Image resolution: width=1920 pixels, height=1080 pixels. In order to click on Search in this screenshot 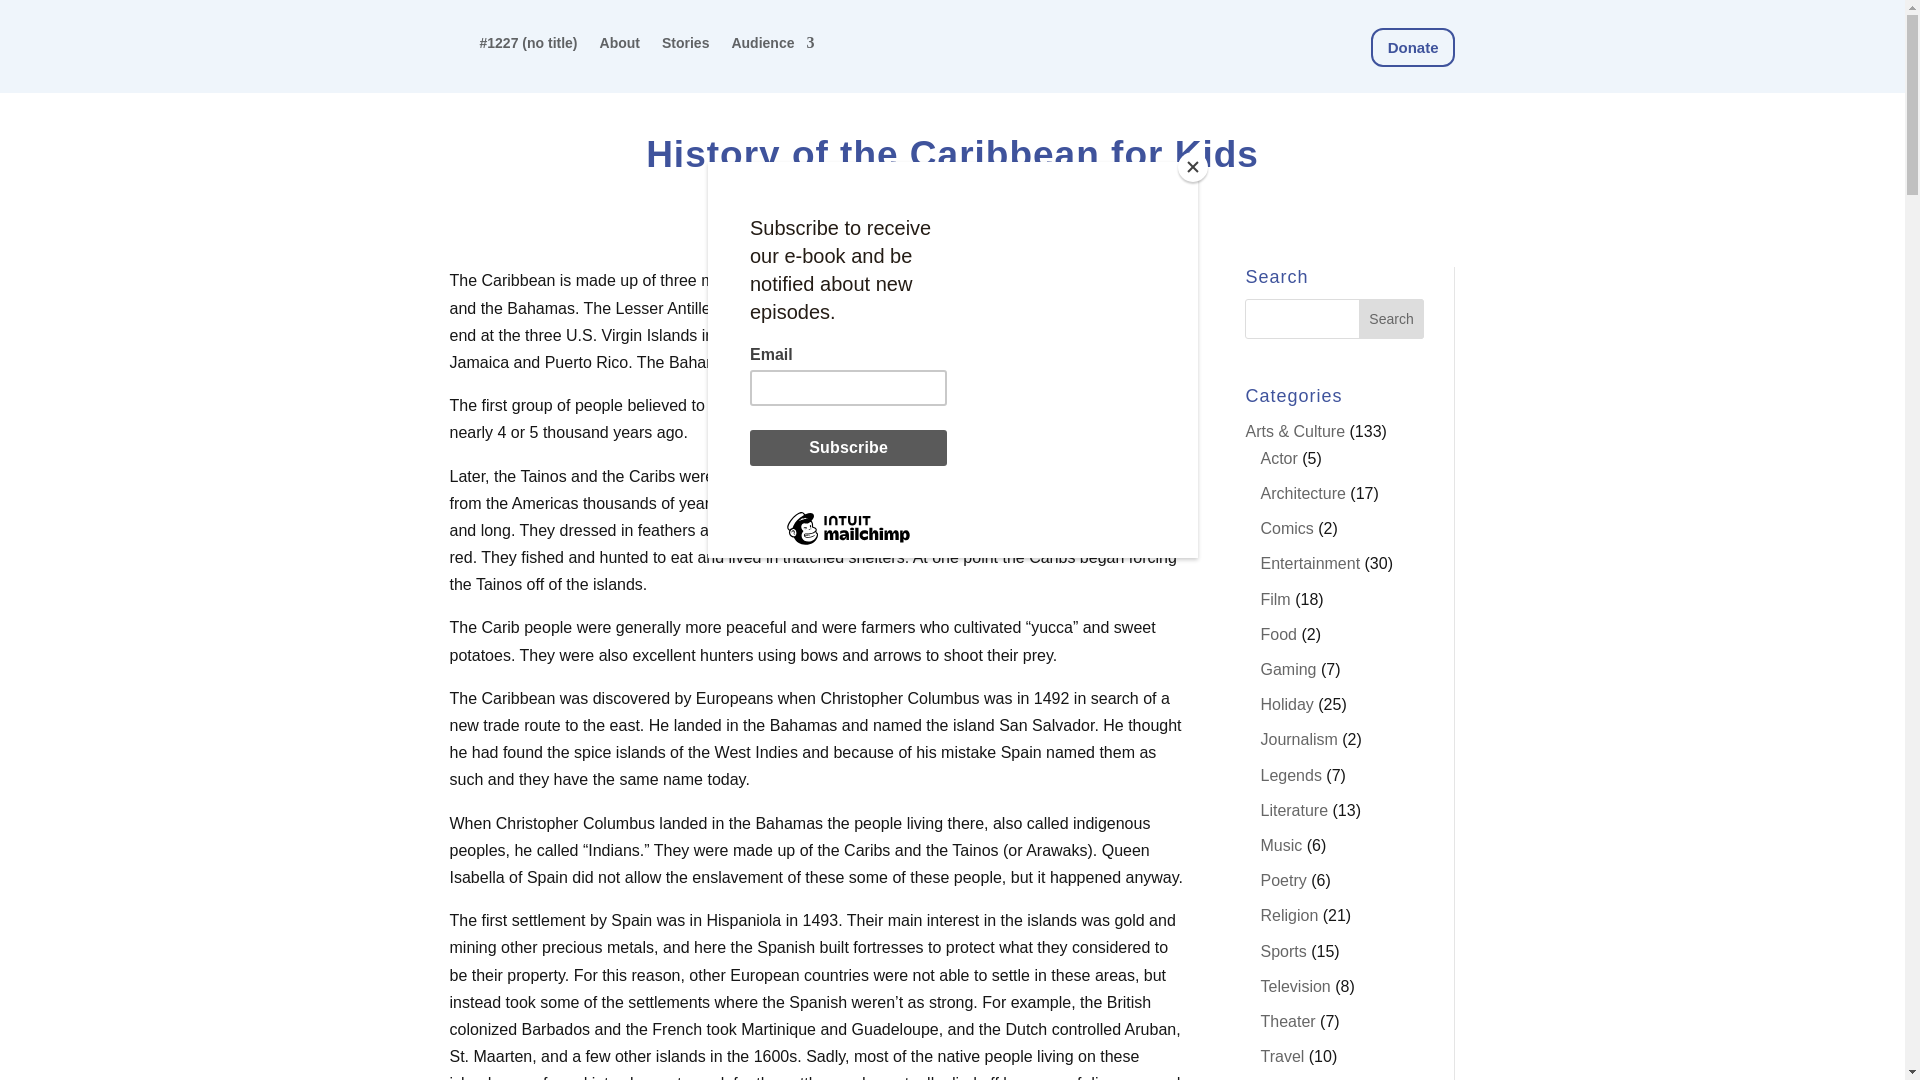, I will do `click(1392, 319)`.